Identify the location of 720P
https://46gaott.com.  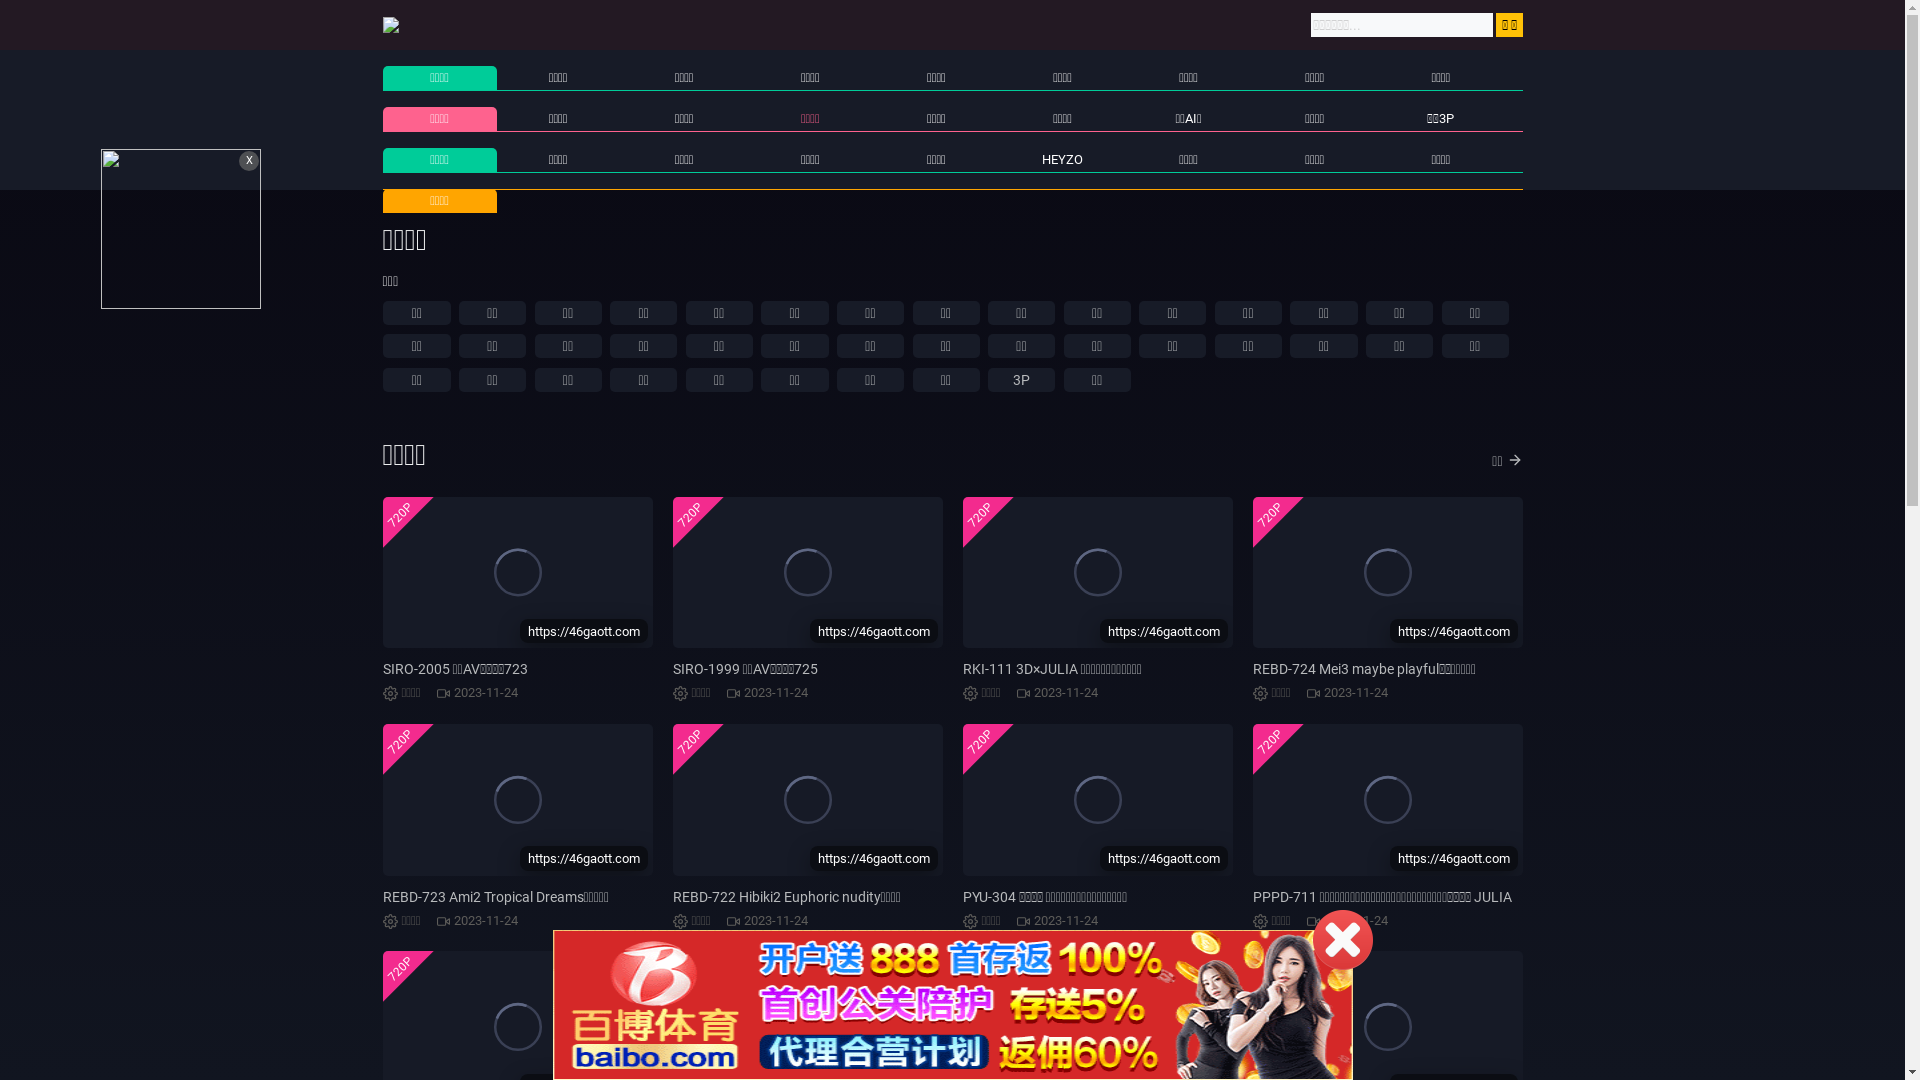
(1387, 800).